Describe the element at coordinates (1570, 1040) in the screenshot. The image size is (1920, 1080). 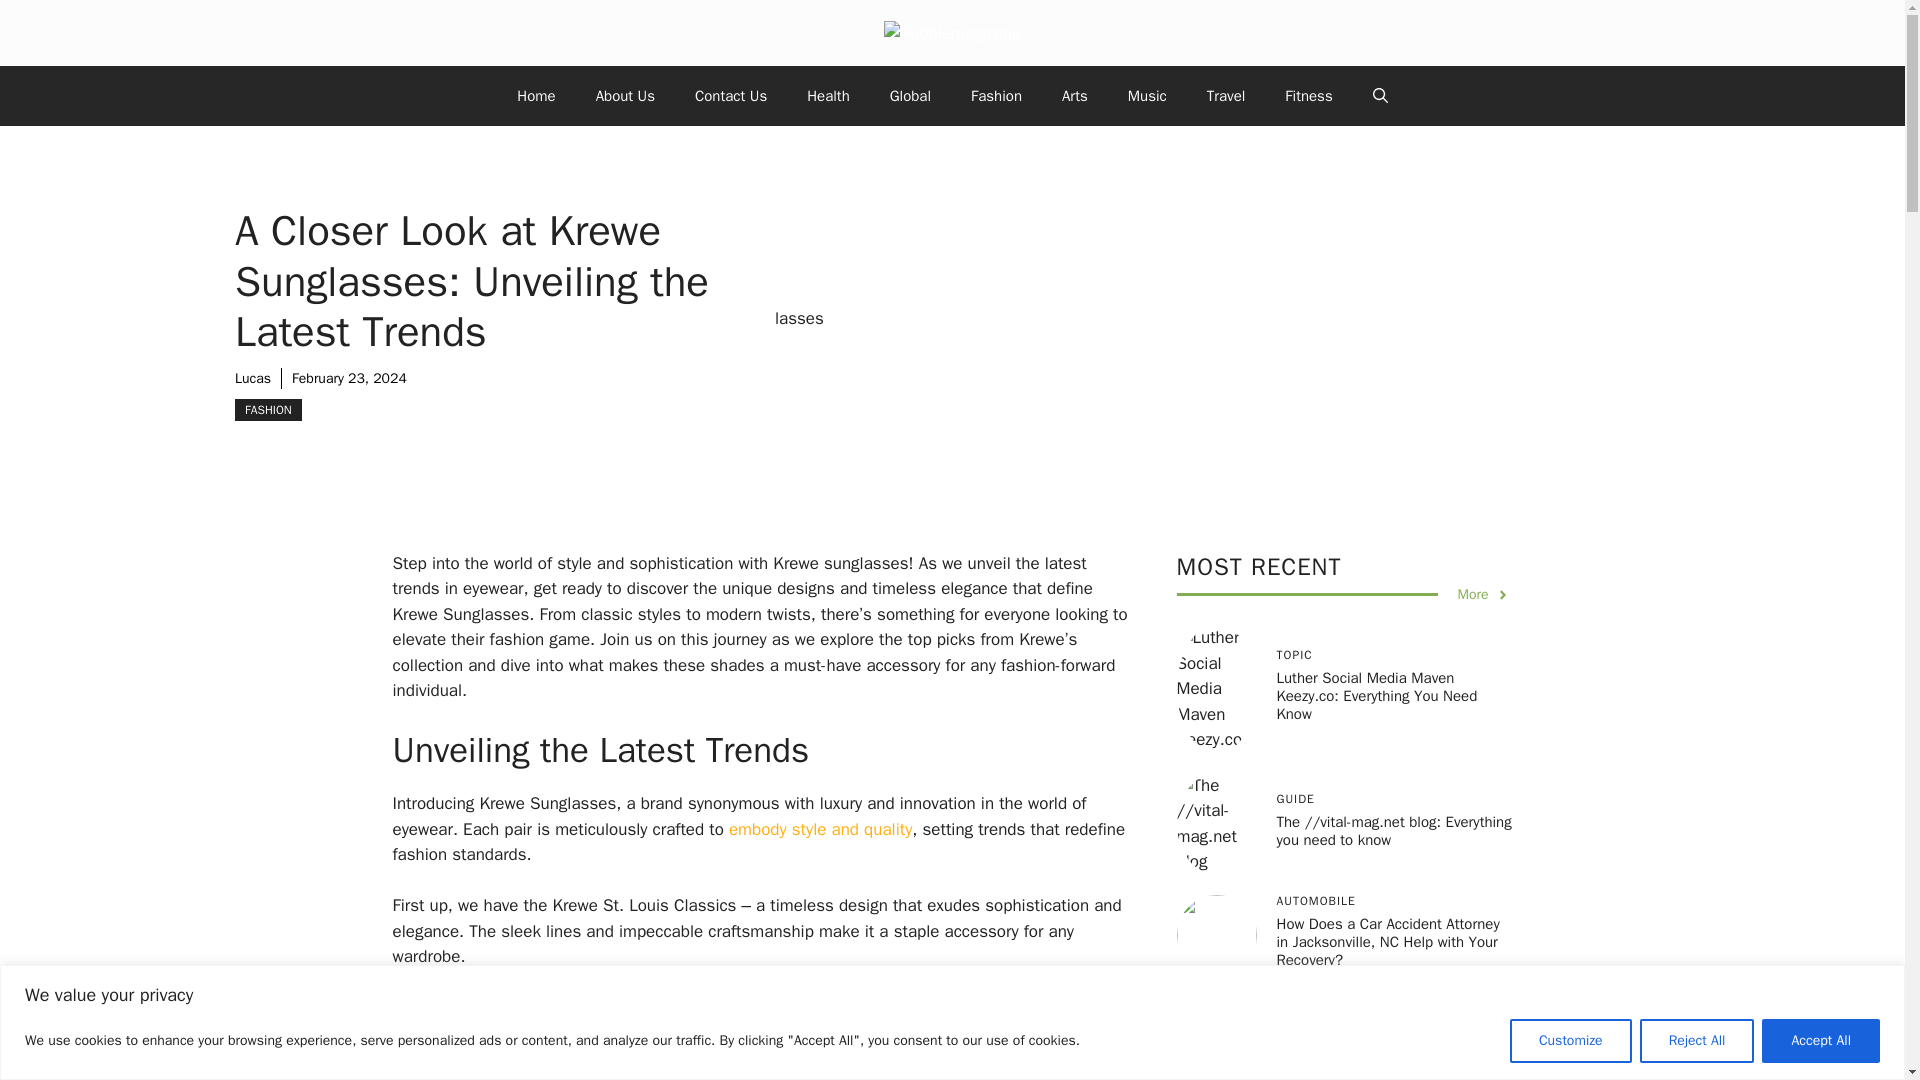
I see `Customize` at that location.